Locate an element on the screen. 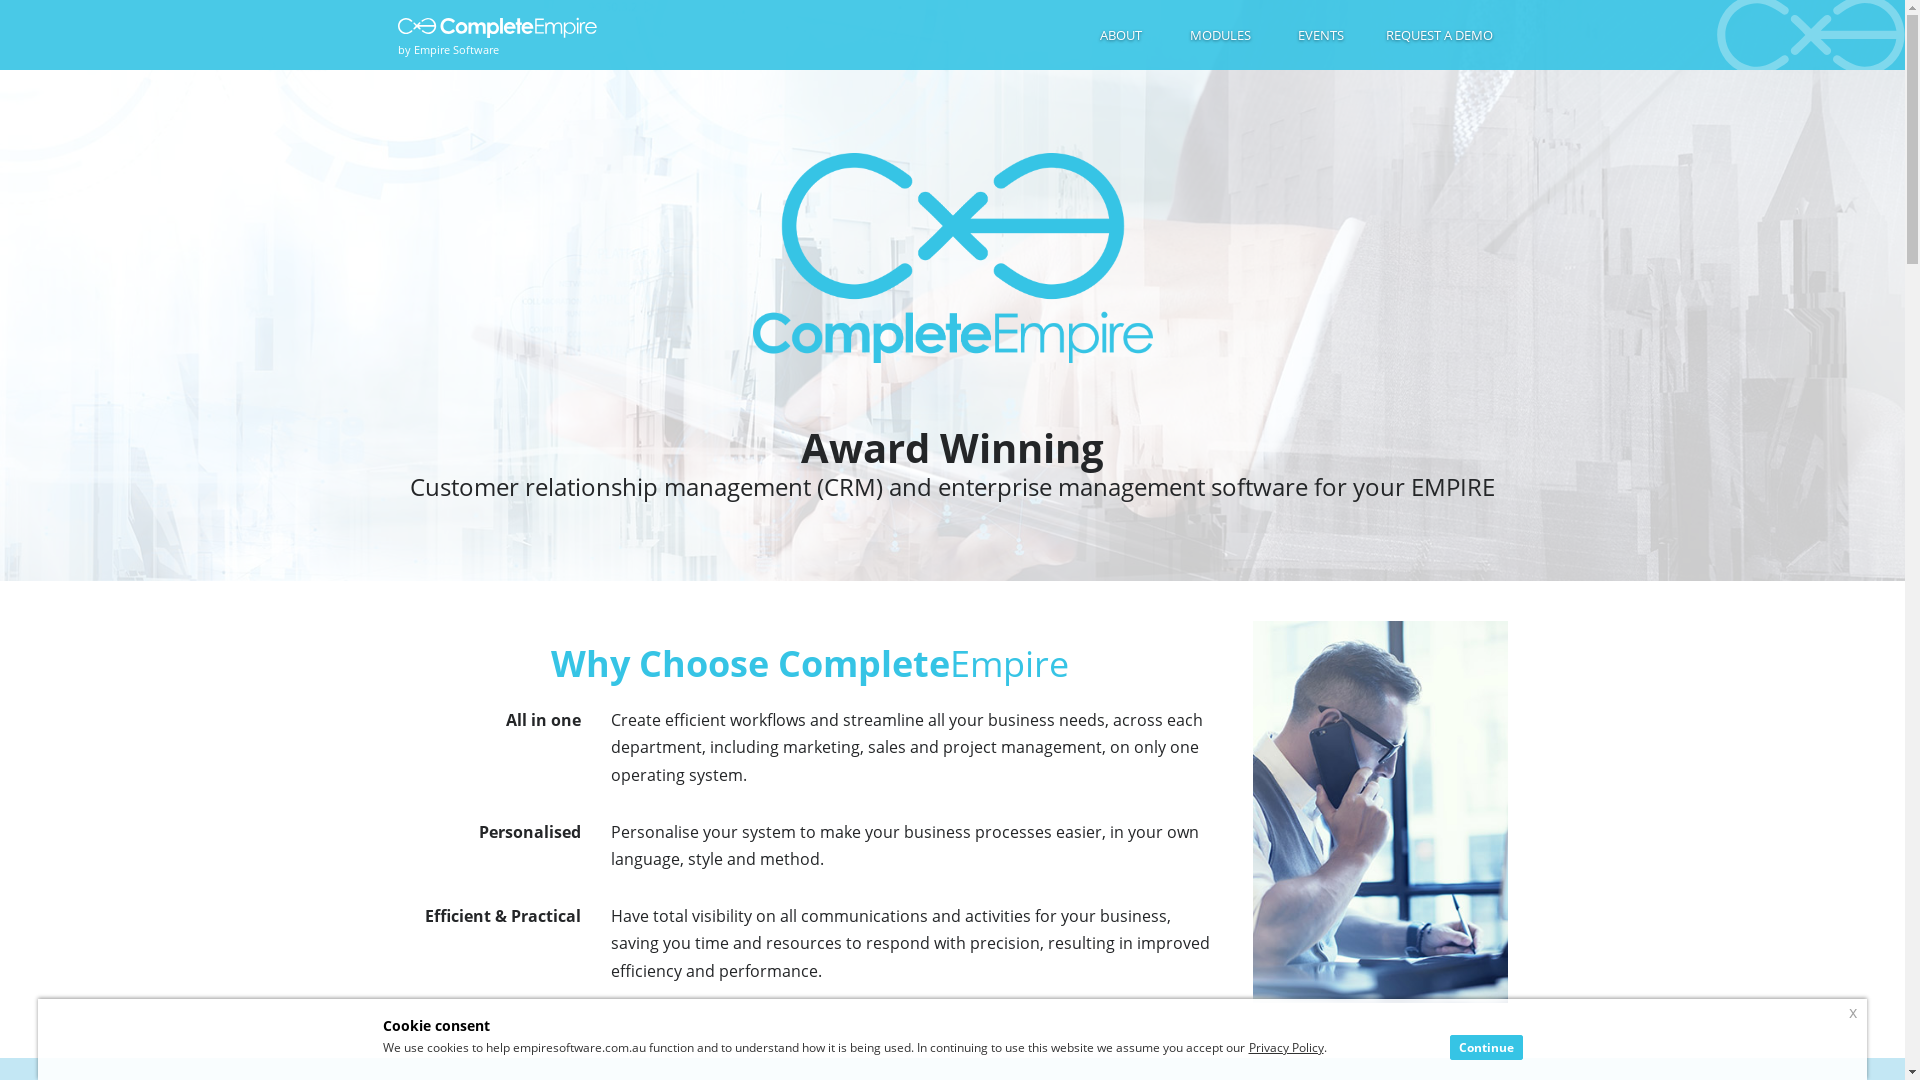 This screenshot has width=1920, height=1080. Privacy Policy is located at coordinates (1286, 1048).